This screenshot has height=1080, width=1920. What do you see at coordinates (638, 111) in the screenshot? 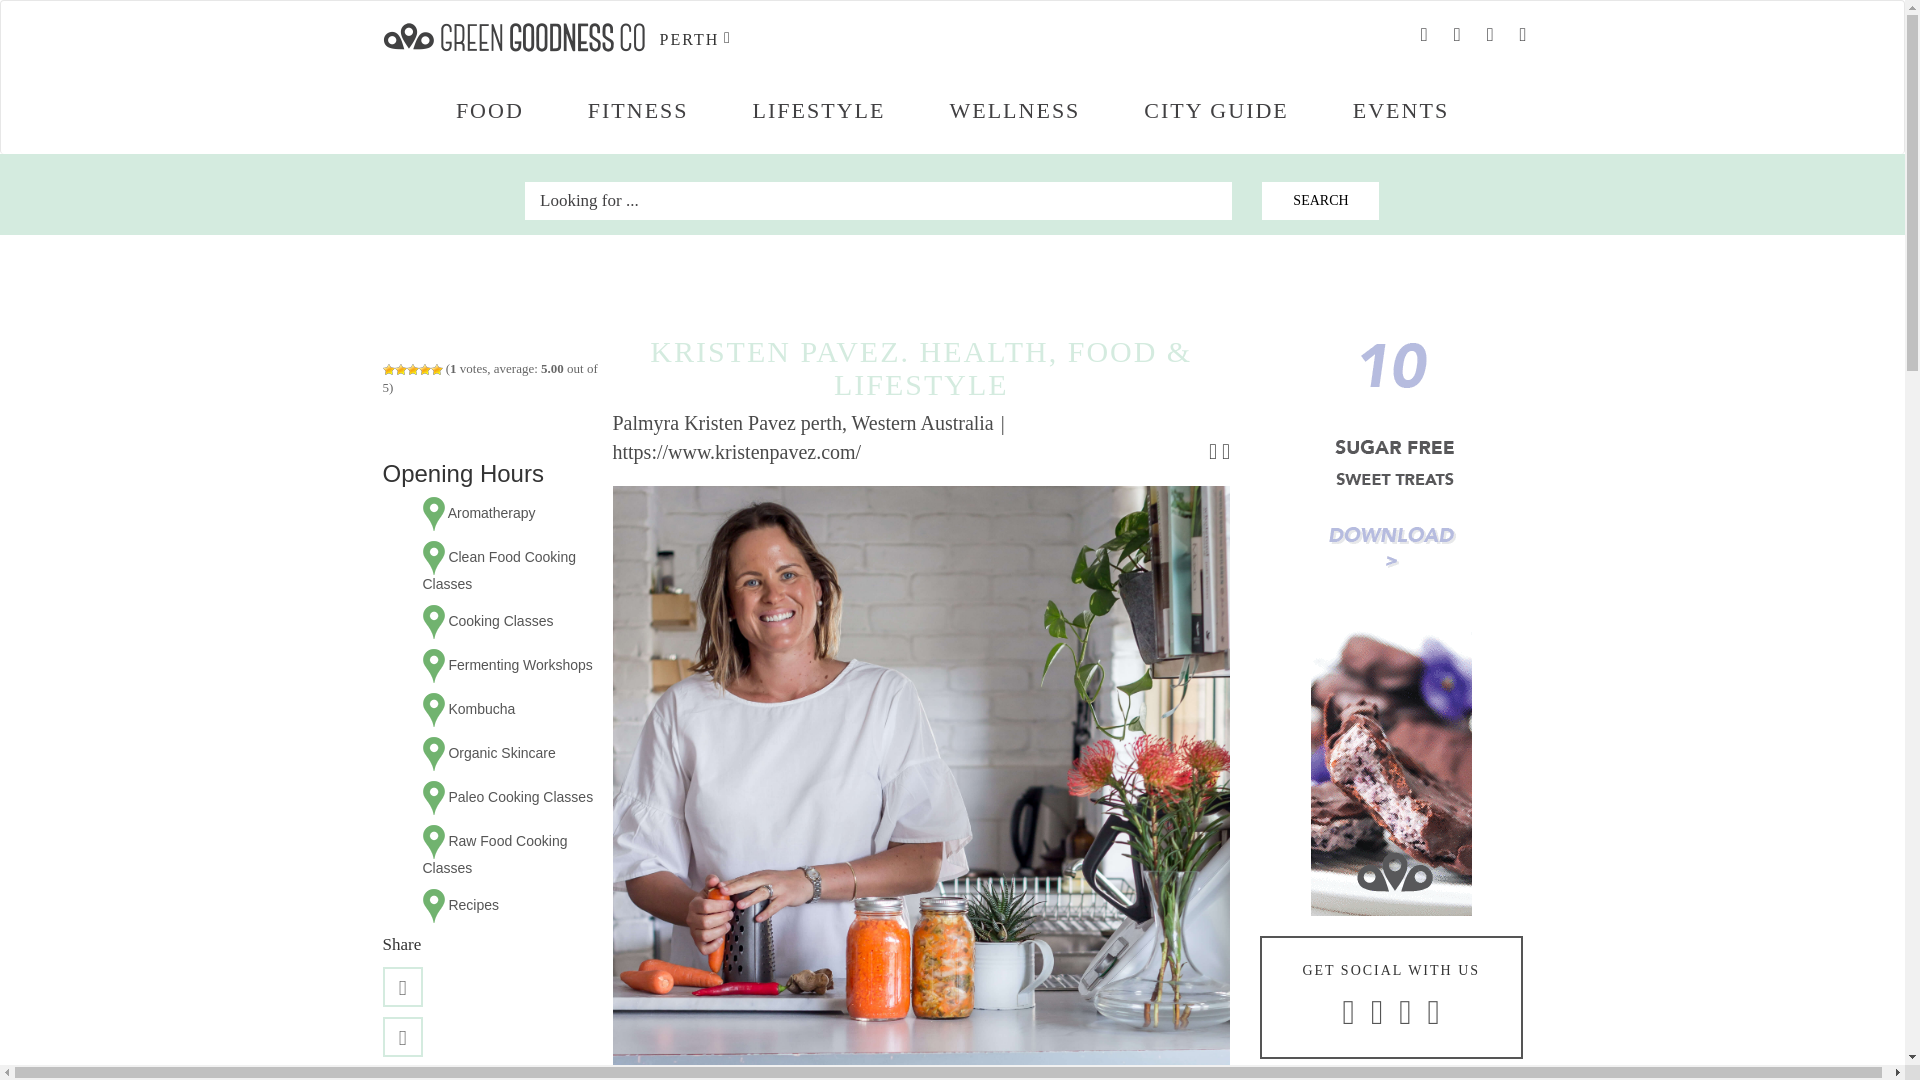
I see `FITNESS` at bounding box center [638, 111].